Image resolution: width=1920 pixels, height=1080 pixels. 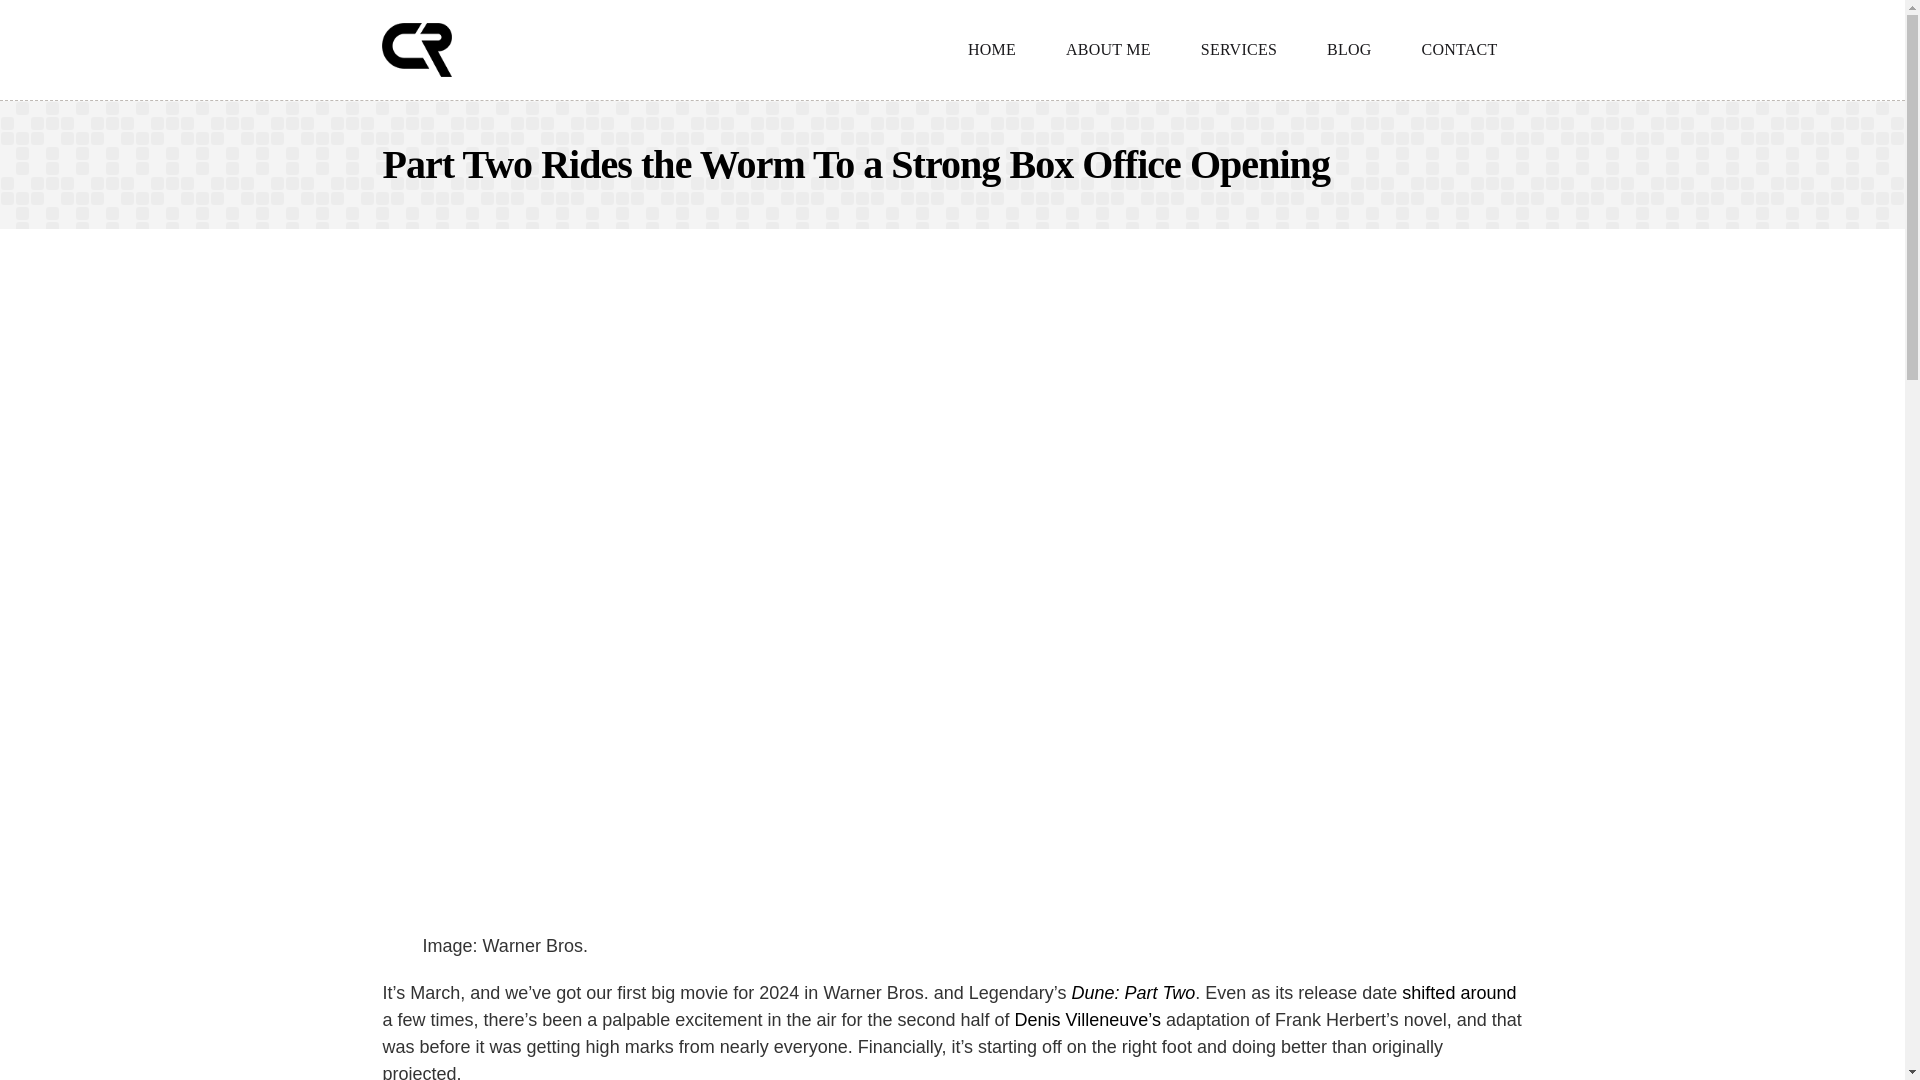 I want to click on BLOG, so click(x=1349, y=50).